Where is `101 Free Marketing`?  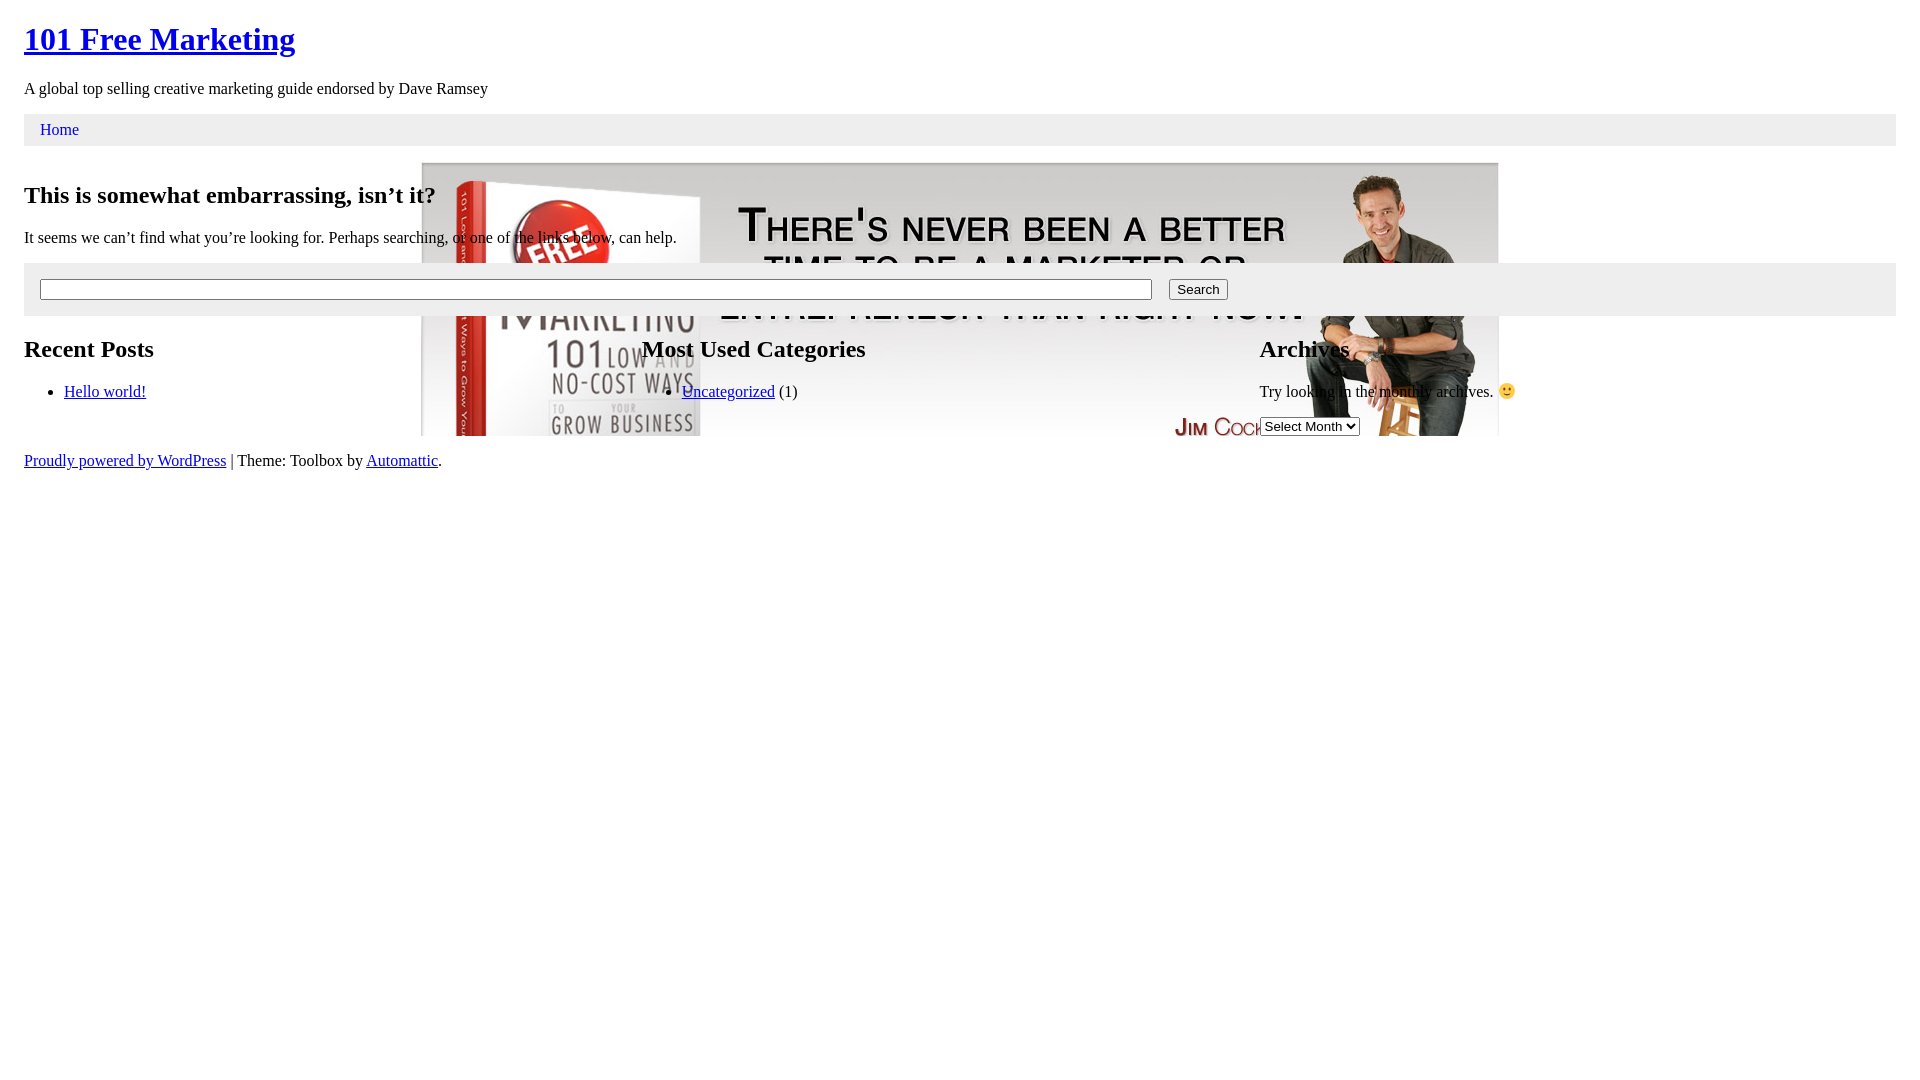 101 Free Marketing is located at coordinates (160, 39).